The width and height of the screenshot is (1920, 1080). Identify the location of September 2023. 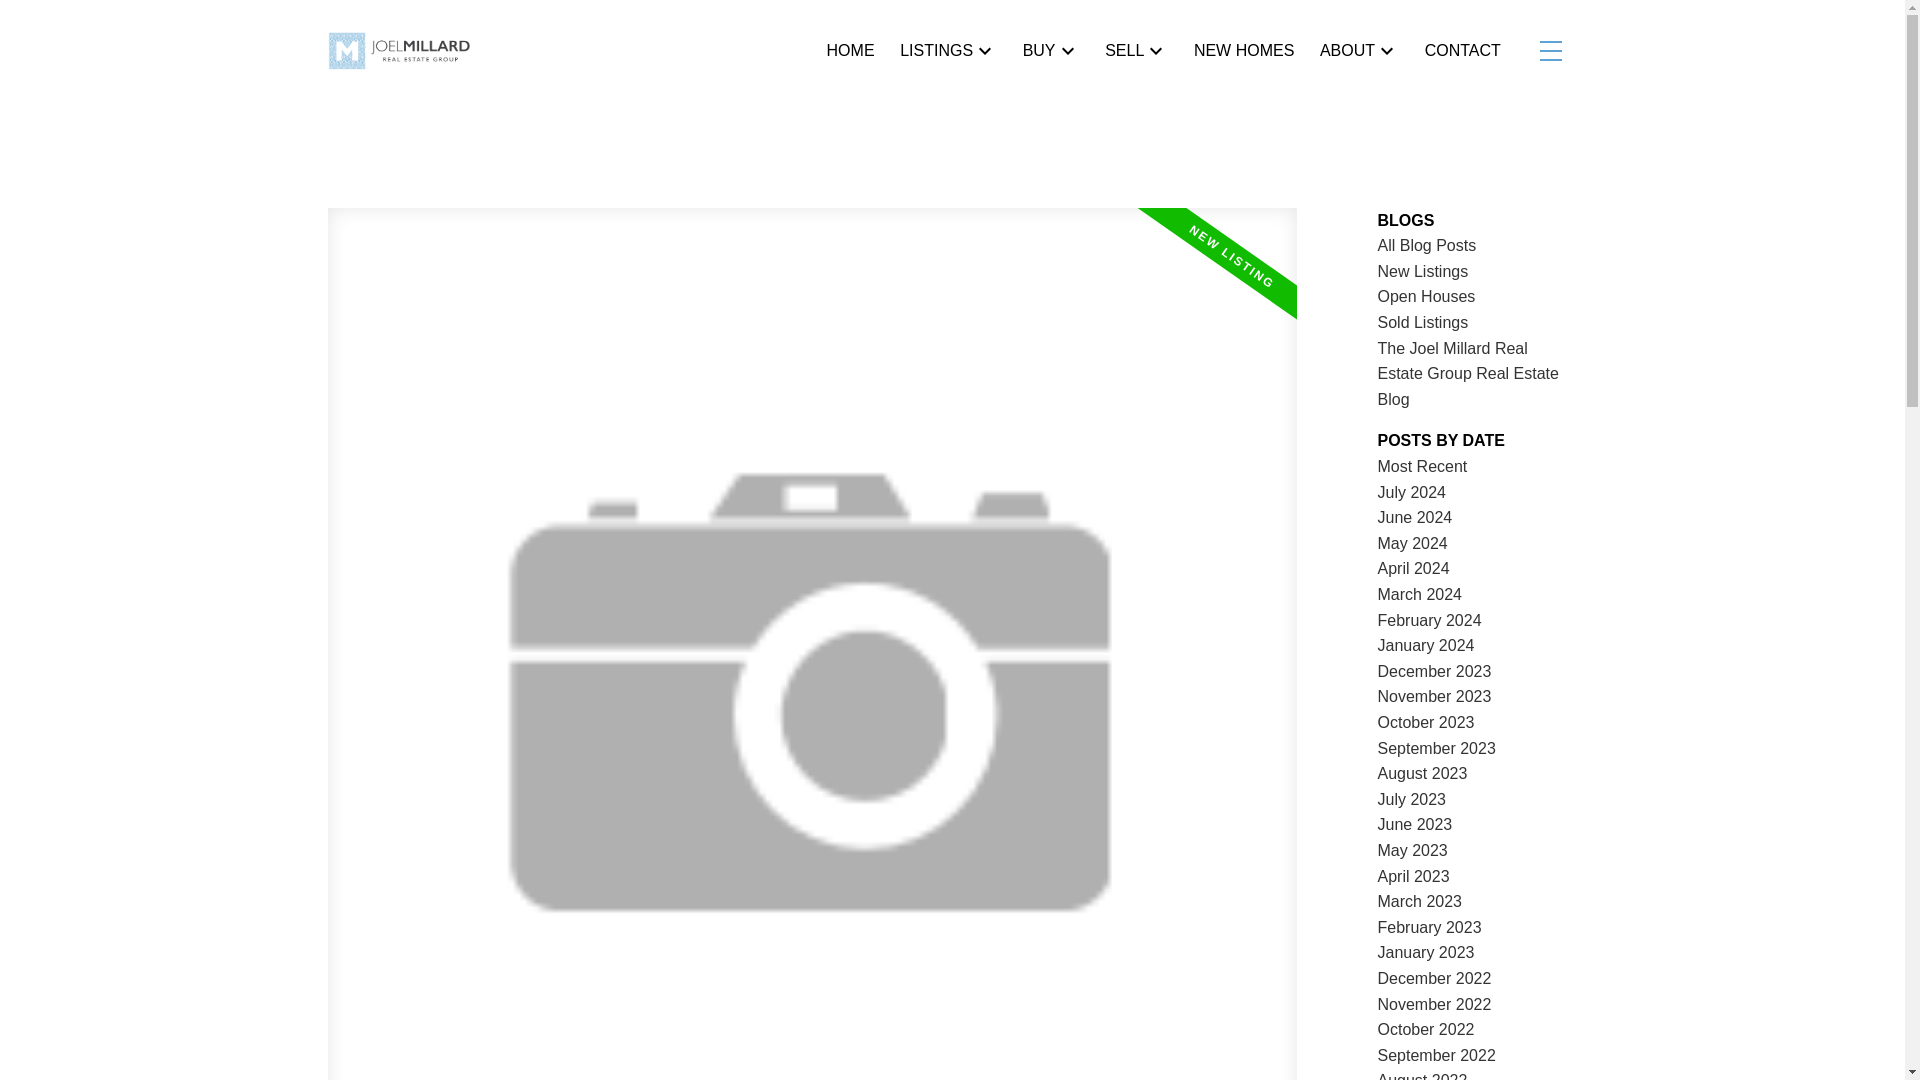
(1436, 748).